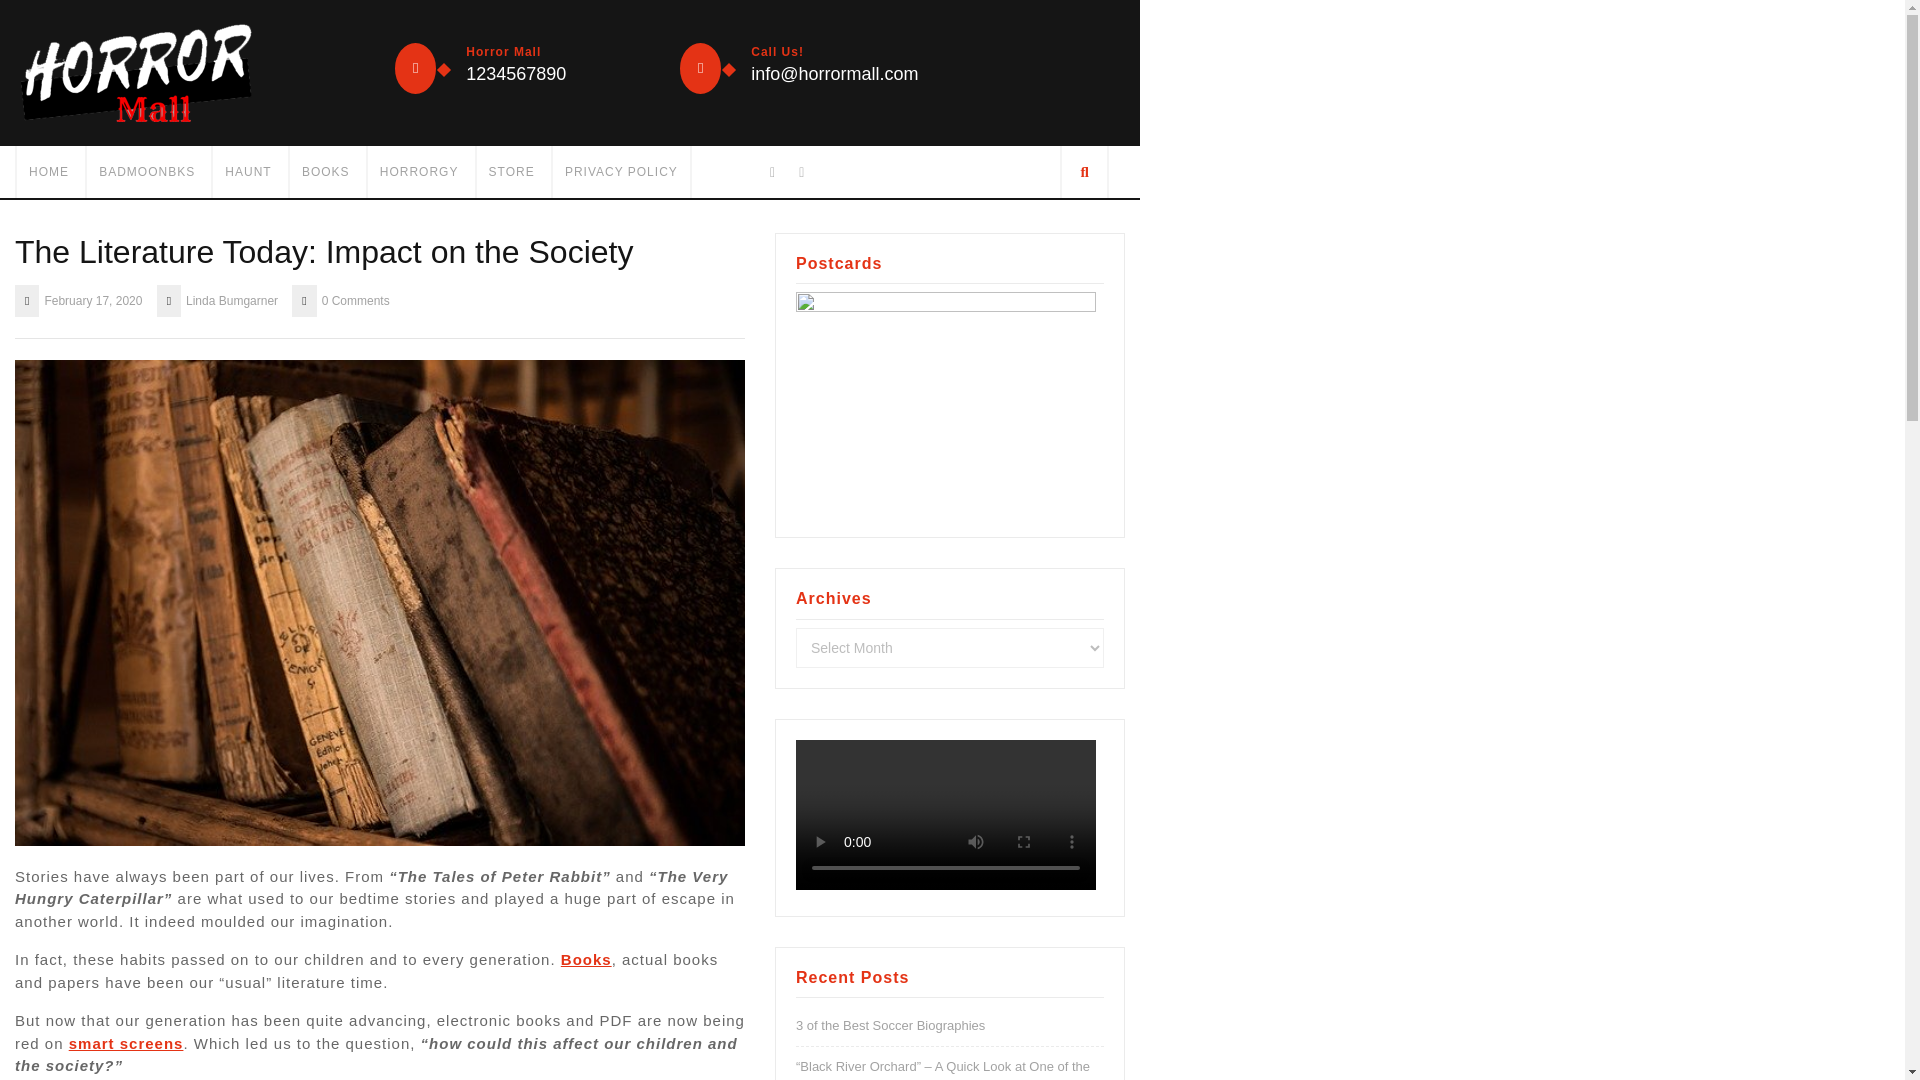 The height and width of the screenshot is (1080, 1920). I want to click on PRIVACY POLICY, so click(620, 172).